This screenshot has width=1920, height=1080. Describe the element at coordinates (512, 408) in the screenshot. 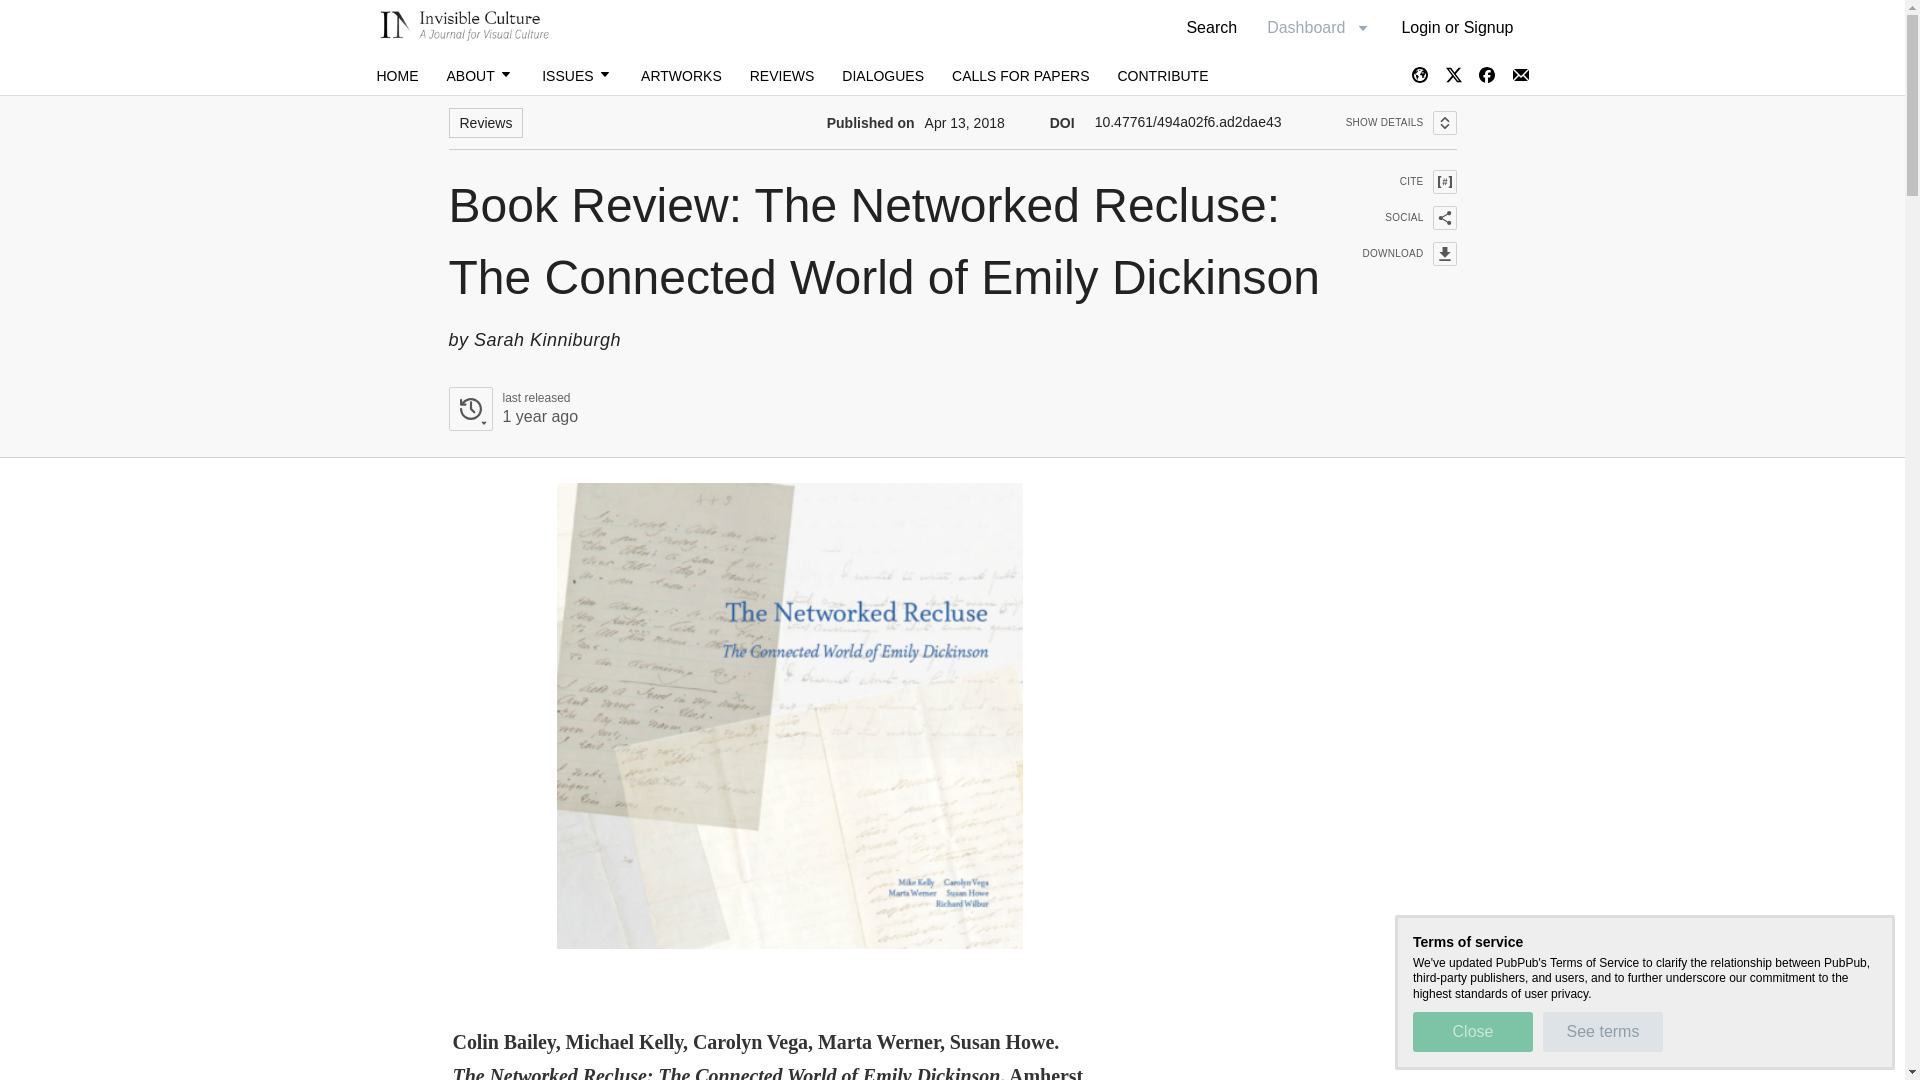

I see `CONTRIBUTE` at that location.